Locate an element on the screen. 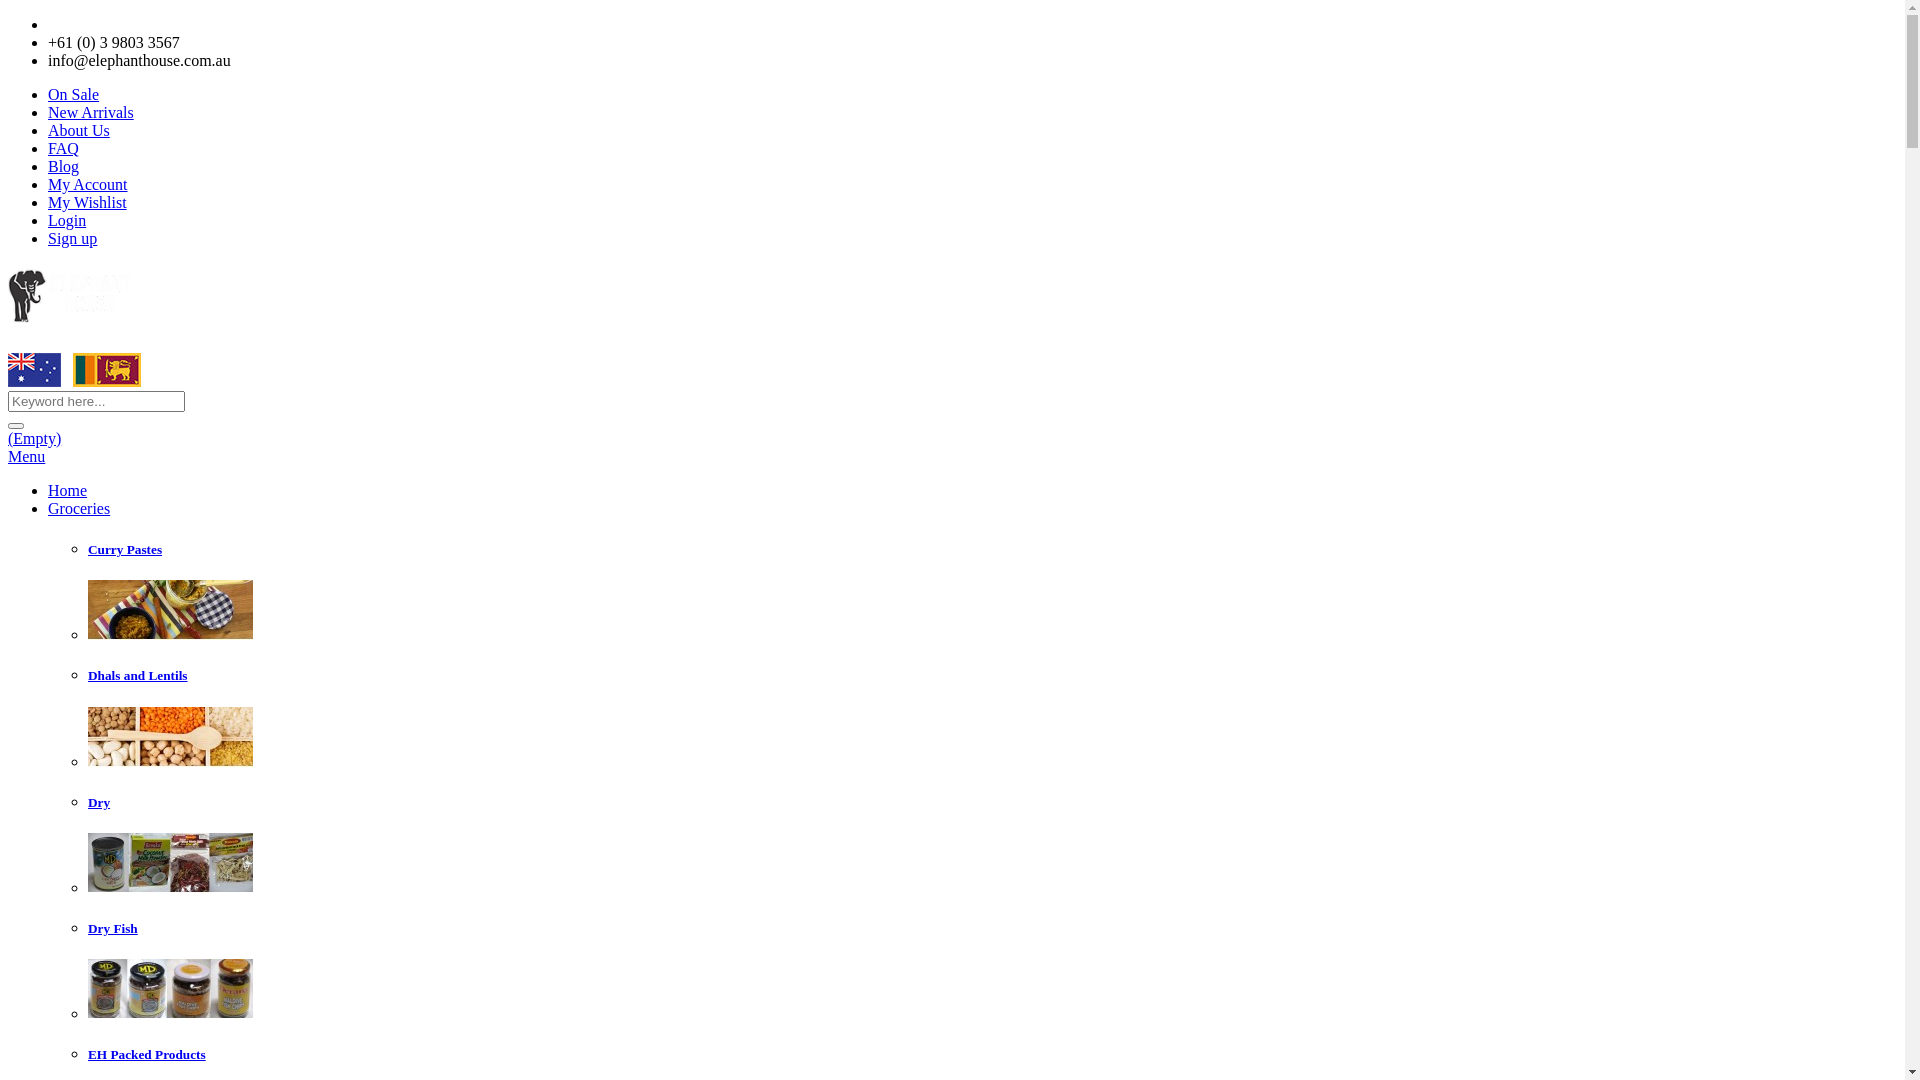 The image size is (1920, 1080). Dry is located at coordinates (99, 802).